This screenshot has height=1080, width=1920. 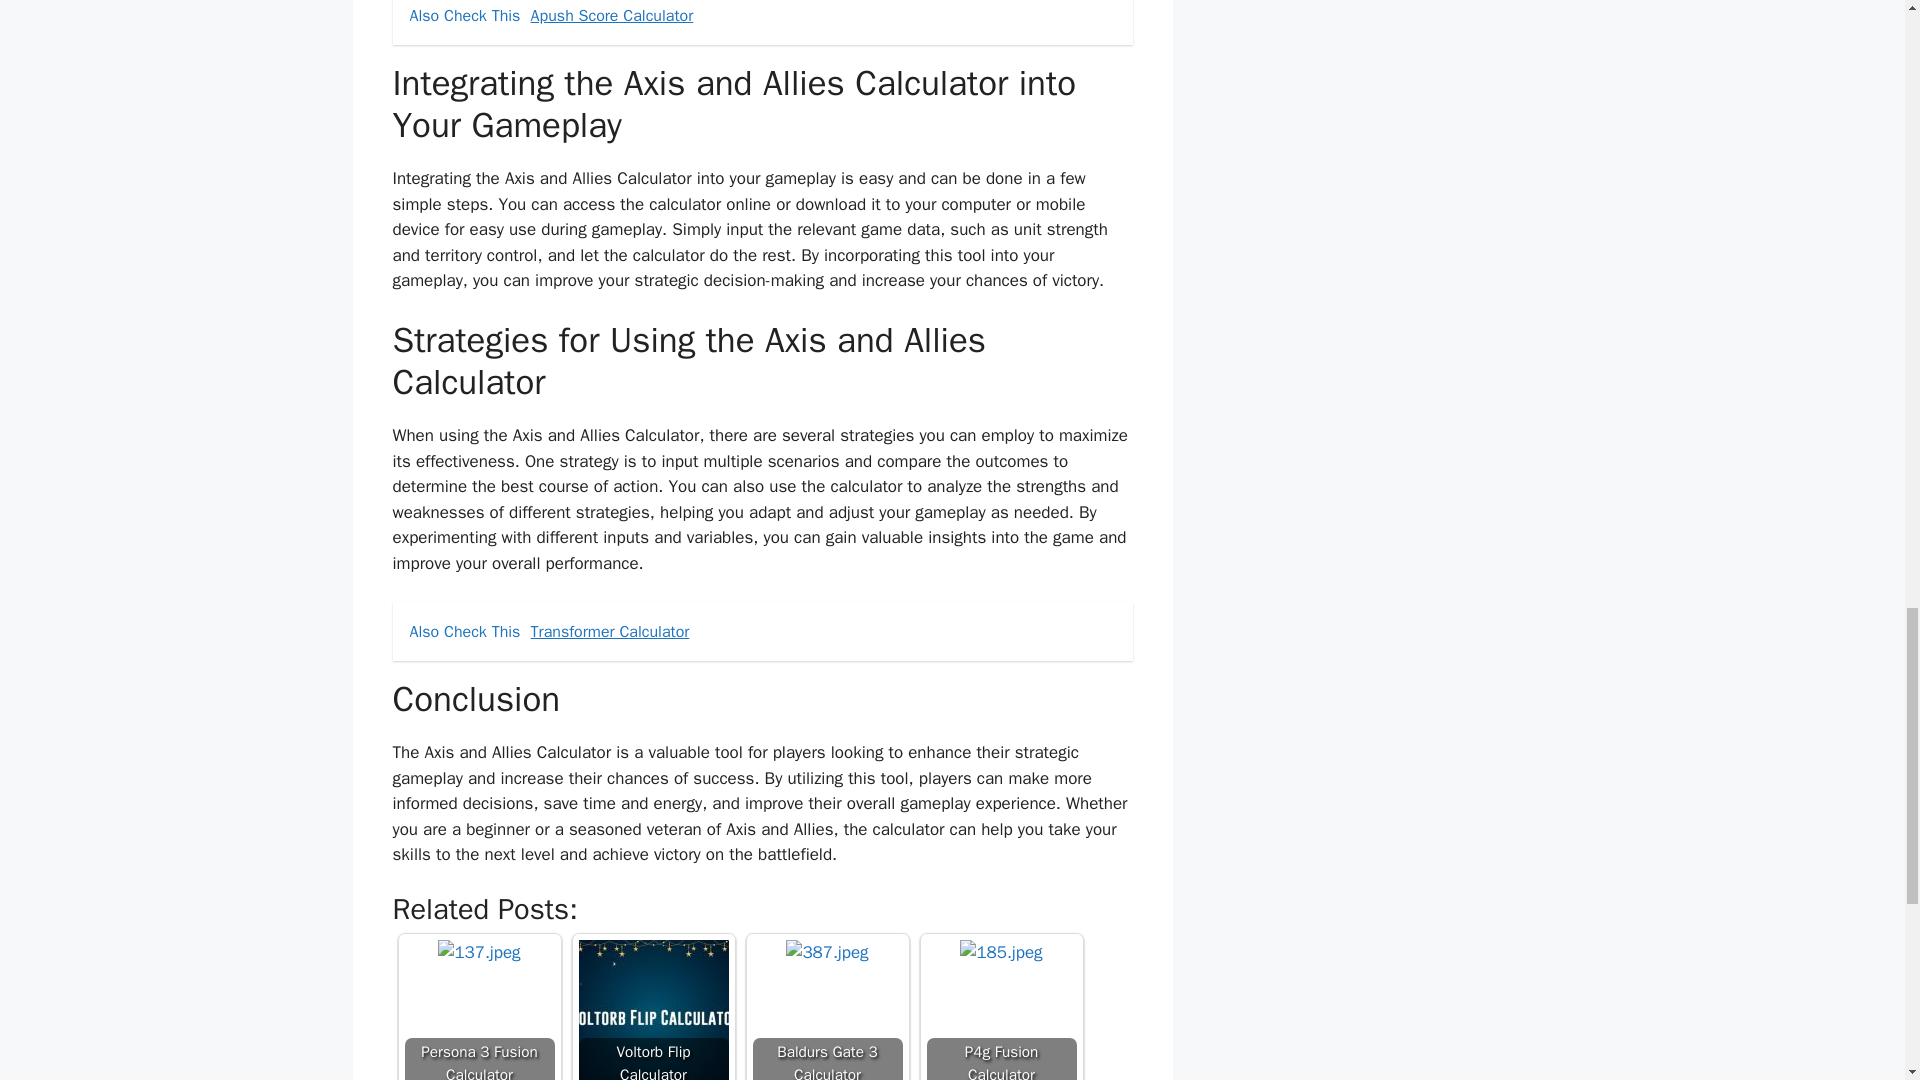 I want to click on Voltorb Flip Calculator, so click(x=652, y=1010).